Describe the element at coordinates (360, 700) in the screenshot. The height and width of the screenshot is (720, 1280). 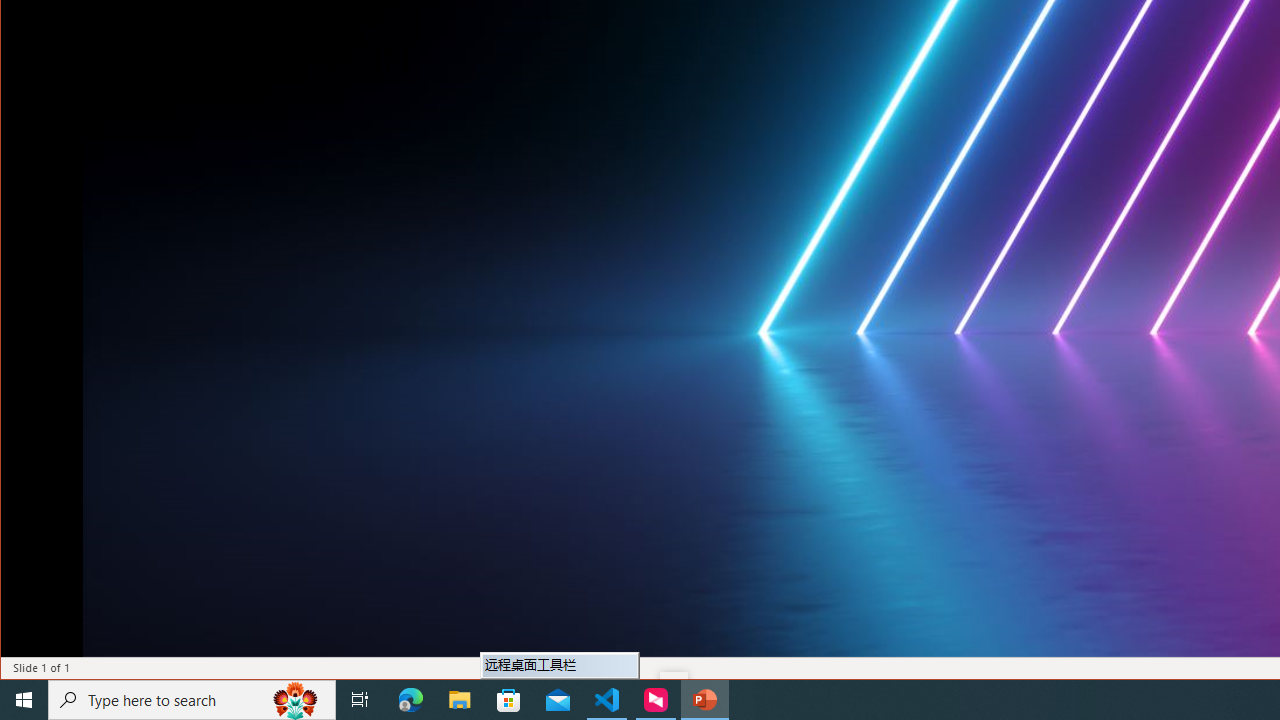
I see `Task View` at that location.